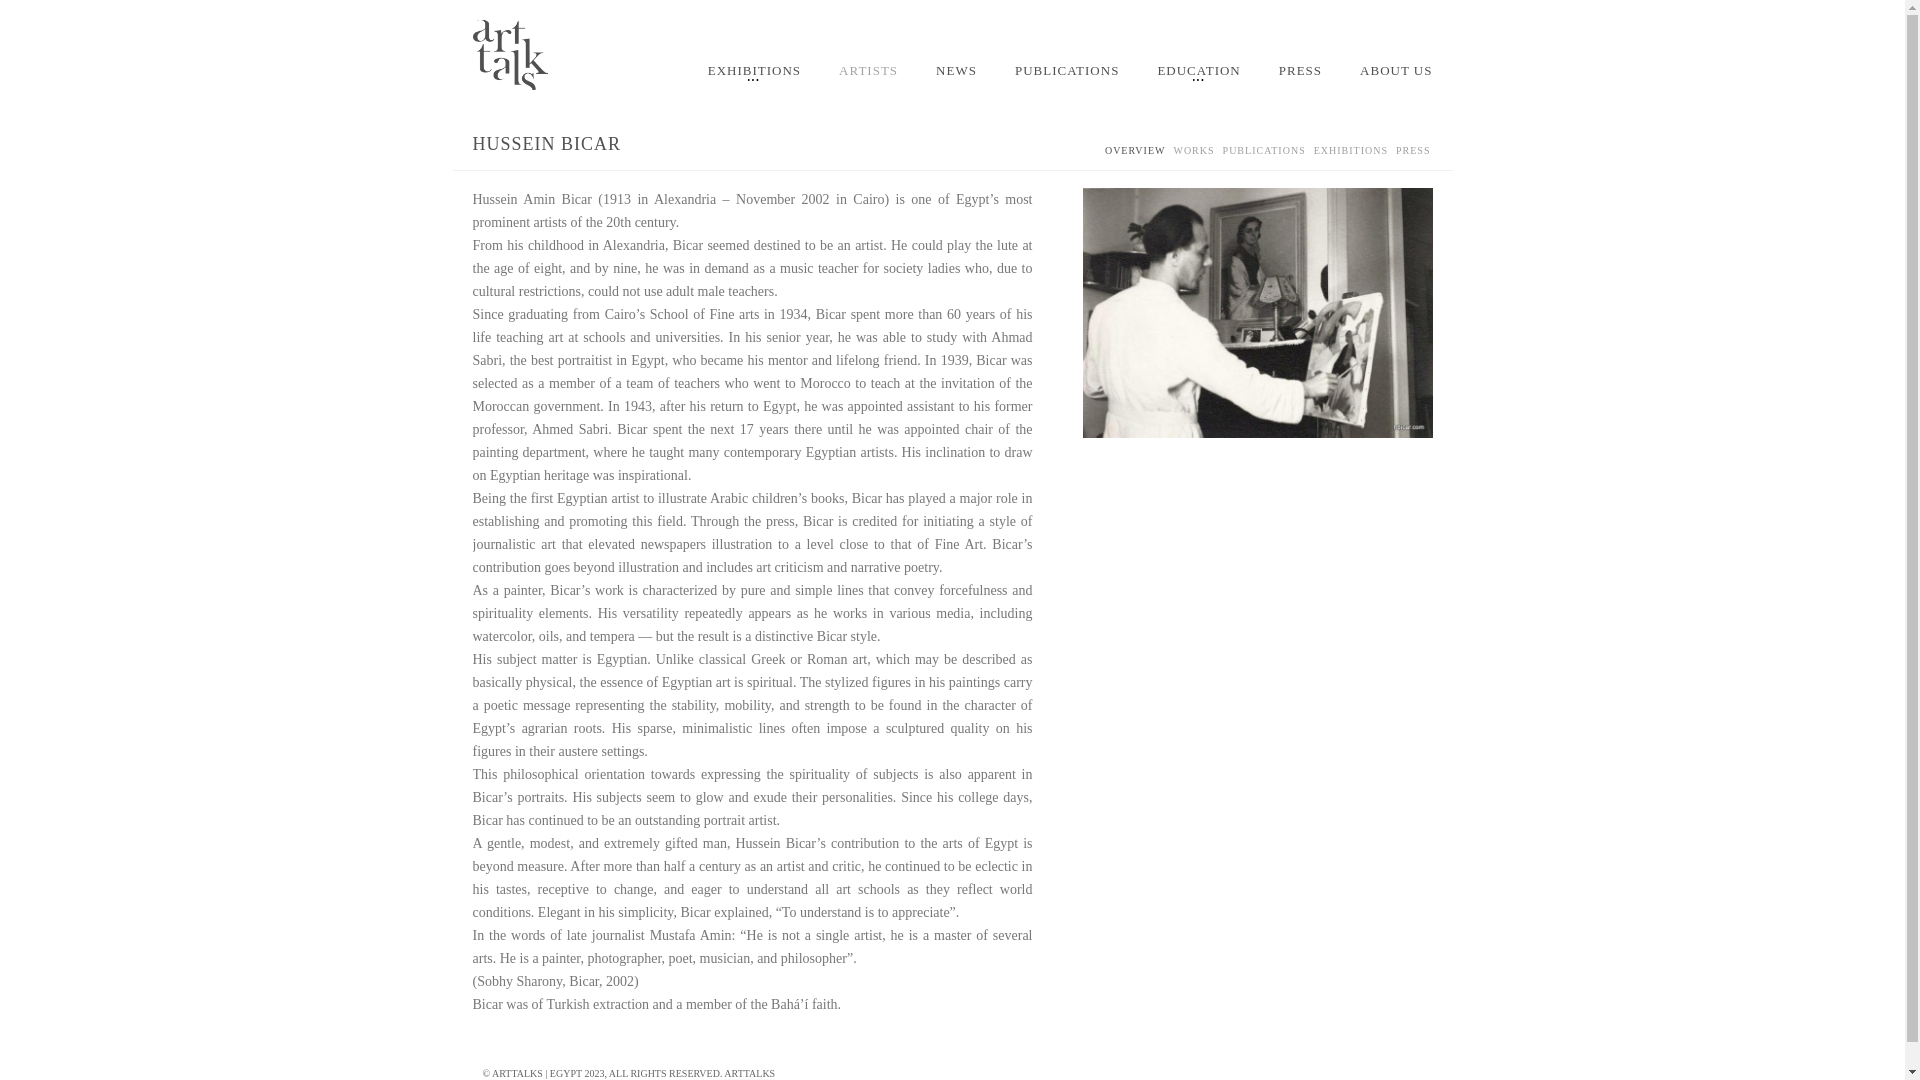 This screenshot has width=1920, height=1080. I want to click on PRESS, so click(1412, 155).